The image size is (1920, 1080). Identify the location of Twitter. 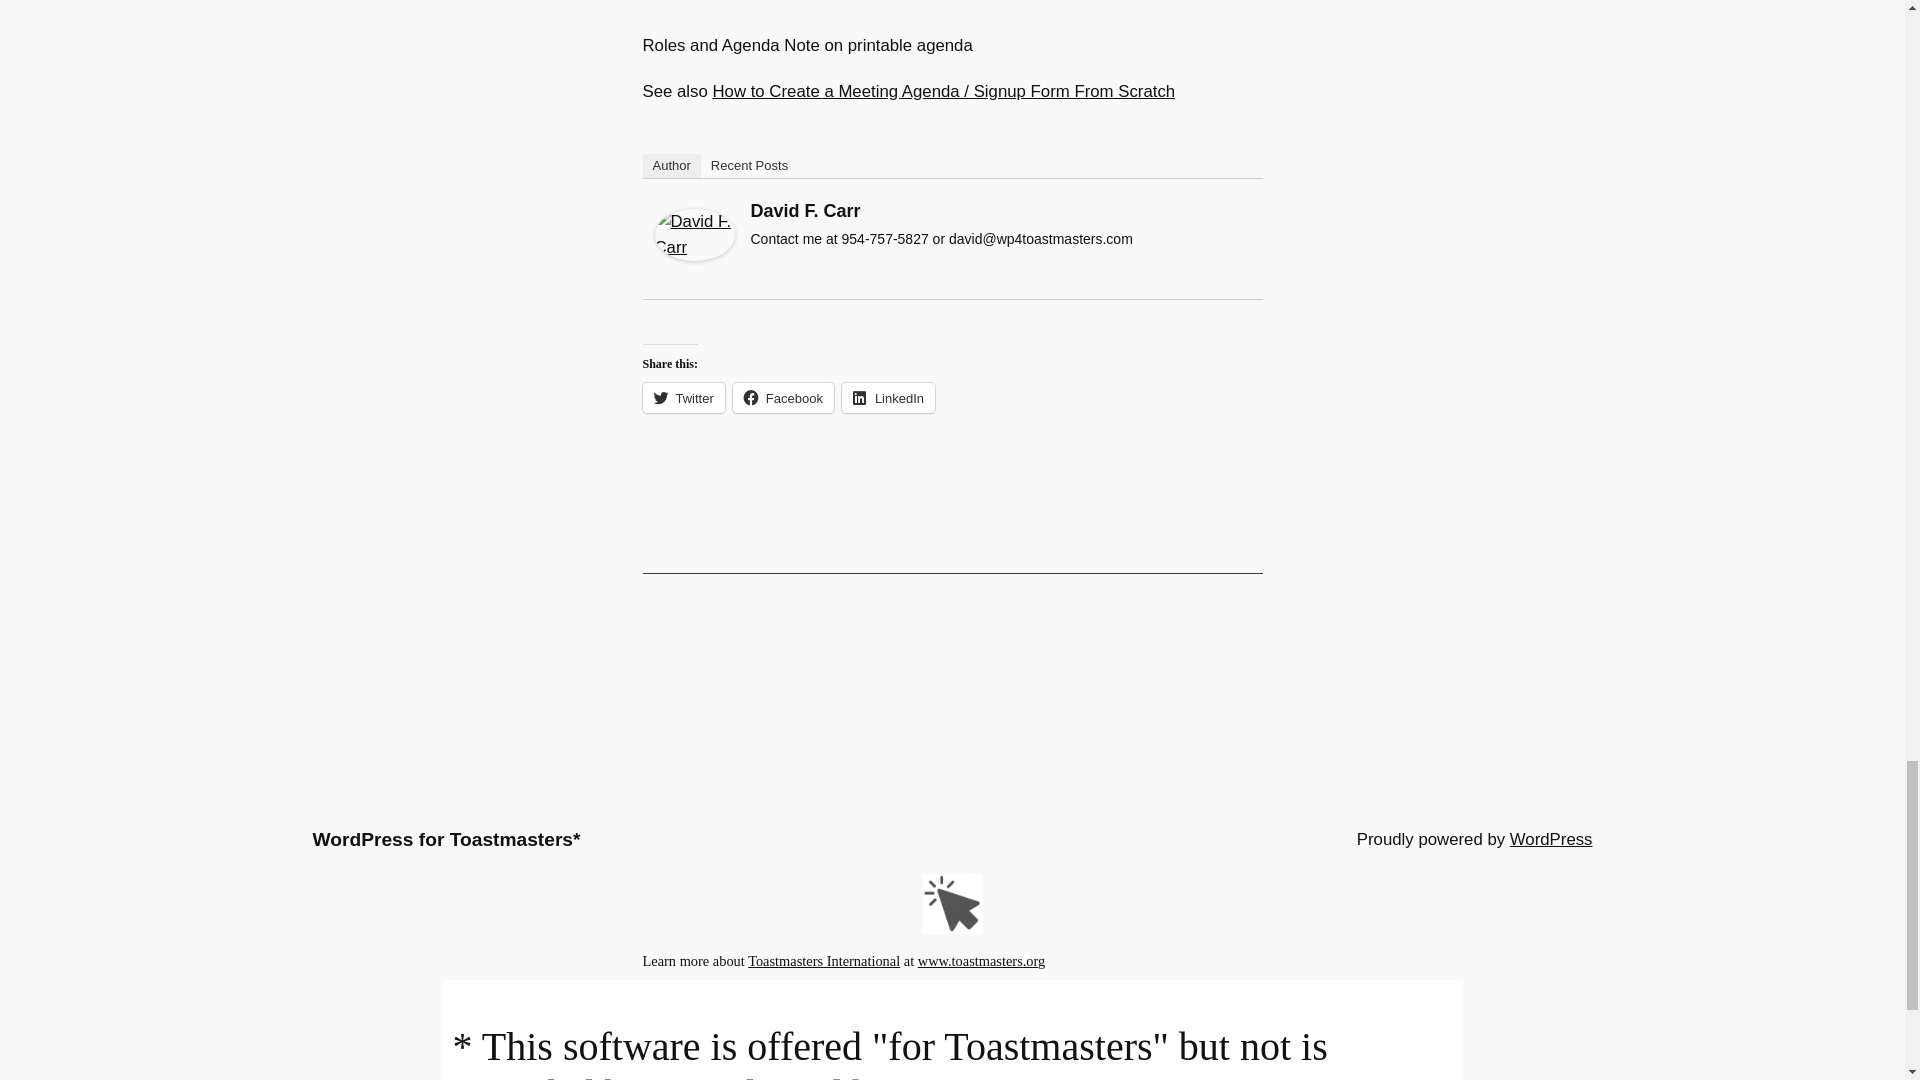
(682, 398).